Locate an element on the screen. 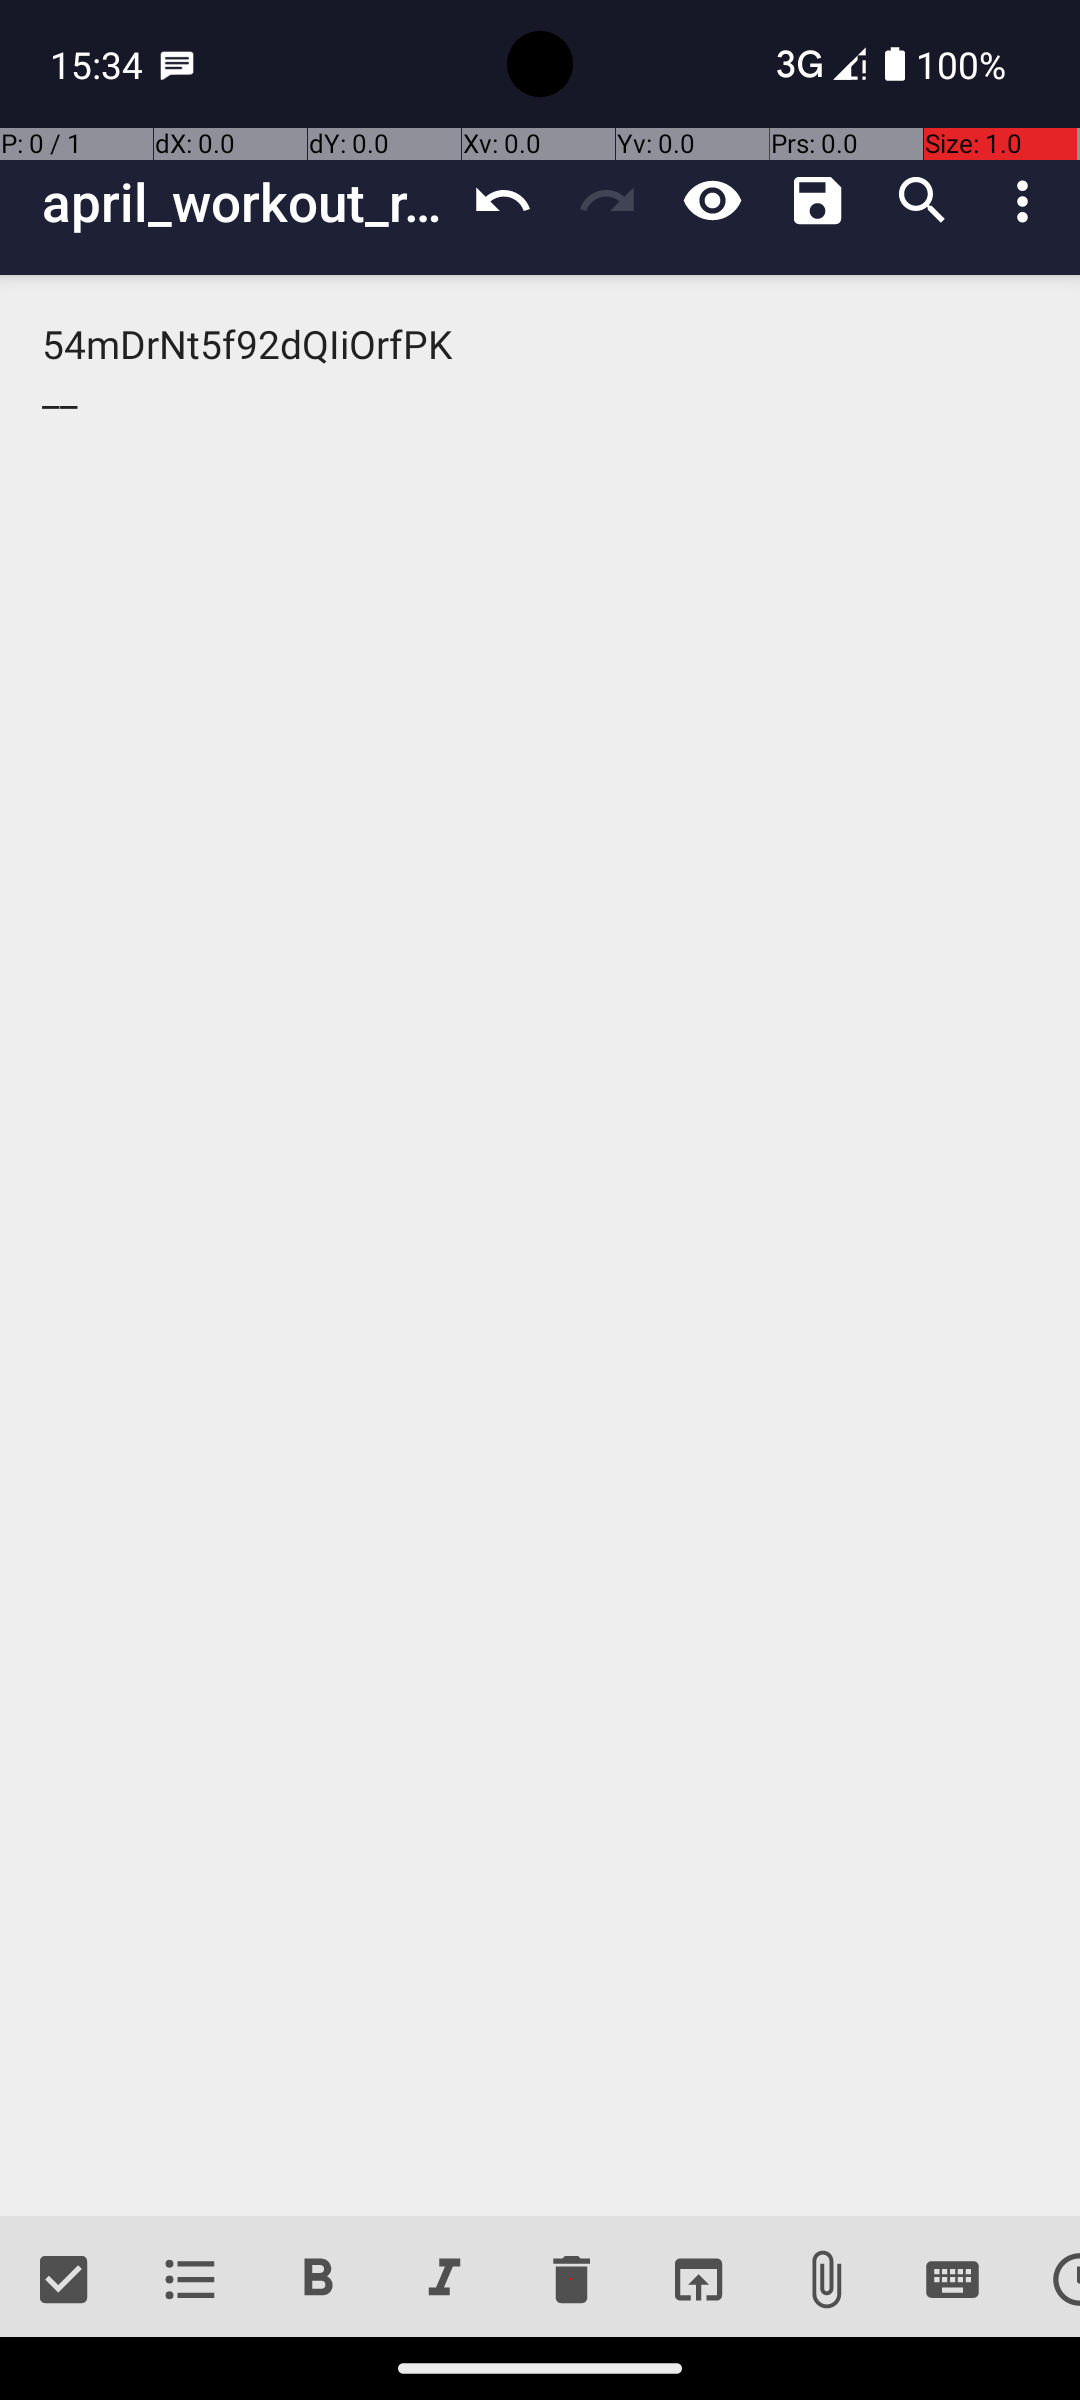 This screenshot has width=1080, height=2400. 54mDrNt5f92dQIiOrfPK
__ is located at coordinates (540, 1246).